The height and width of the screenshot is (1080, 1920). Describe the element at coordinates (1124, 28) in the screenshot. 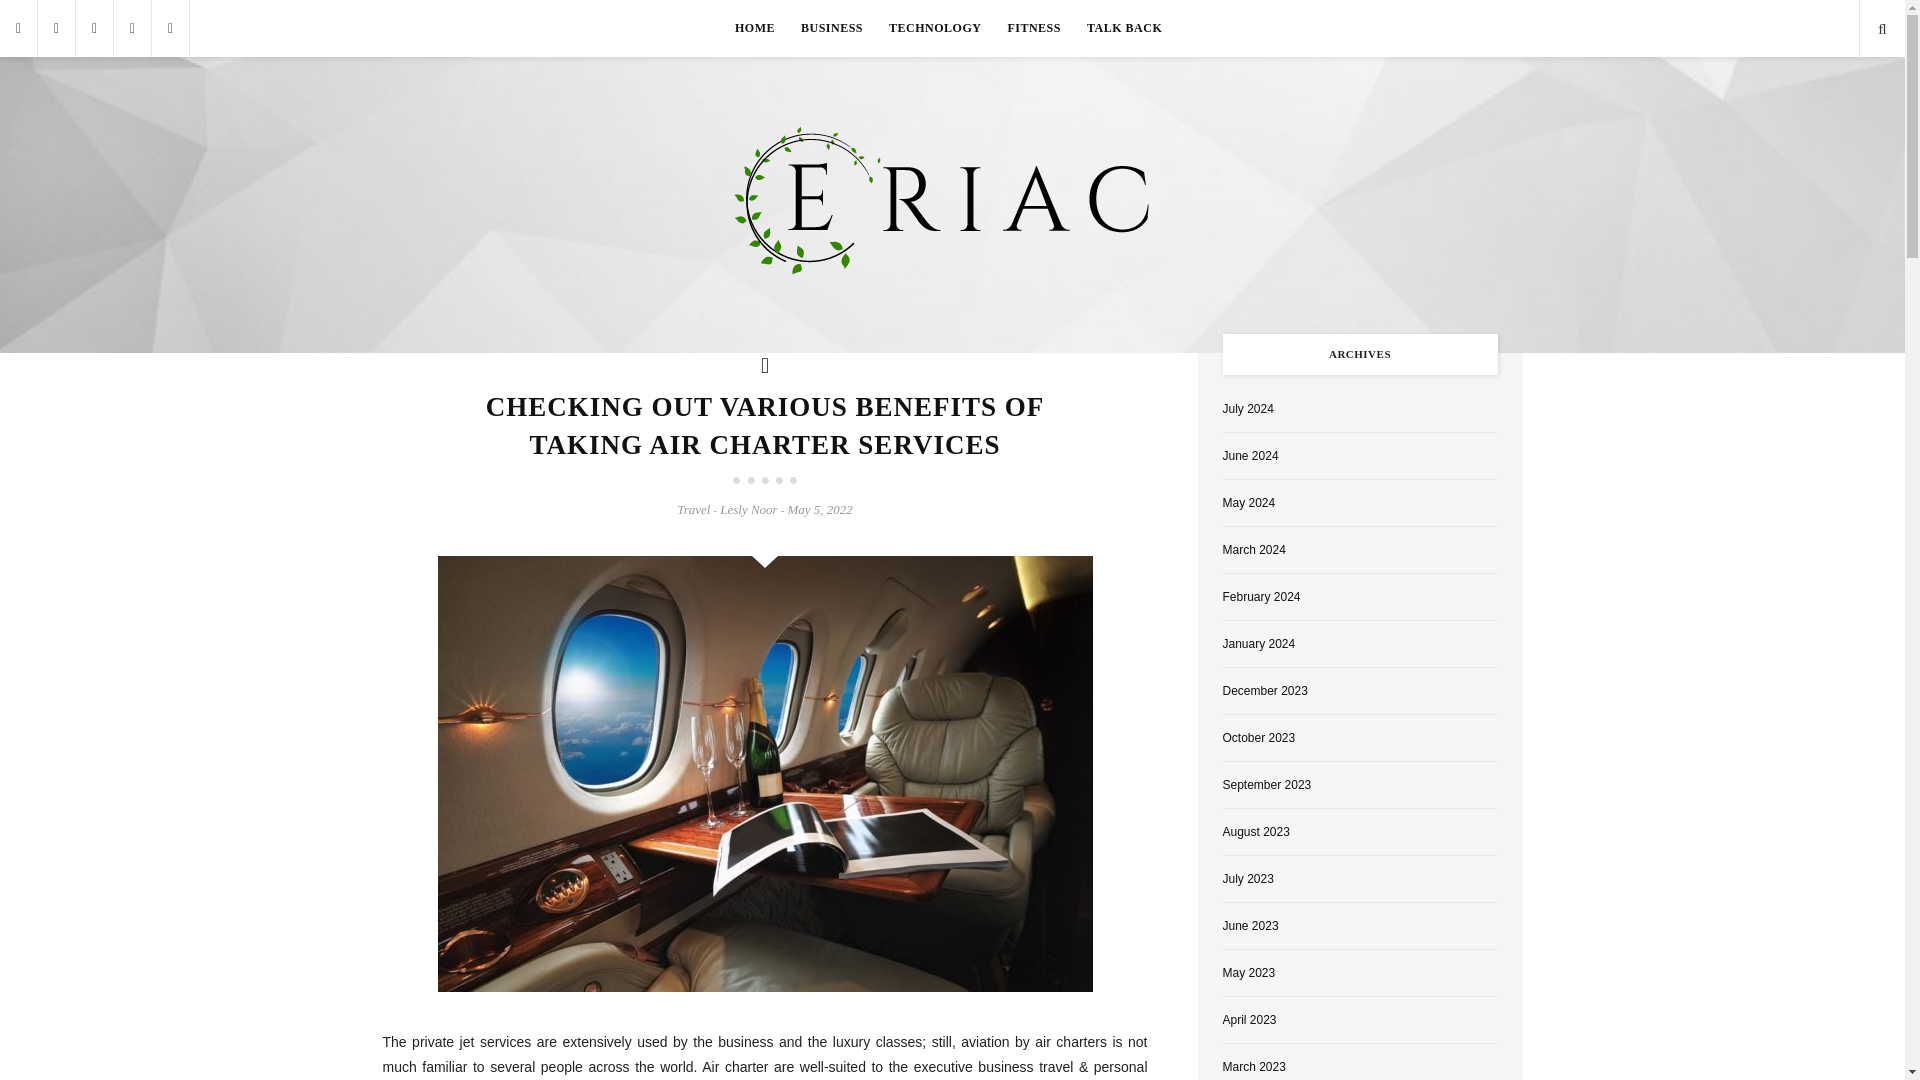

I see `TALK BACK` at that location.